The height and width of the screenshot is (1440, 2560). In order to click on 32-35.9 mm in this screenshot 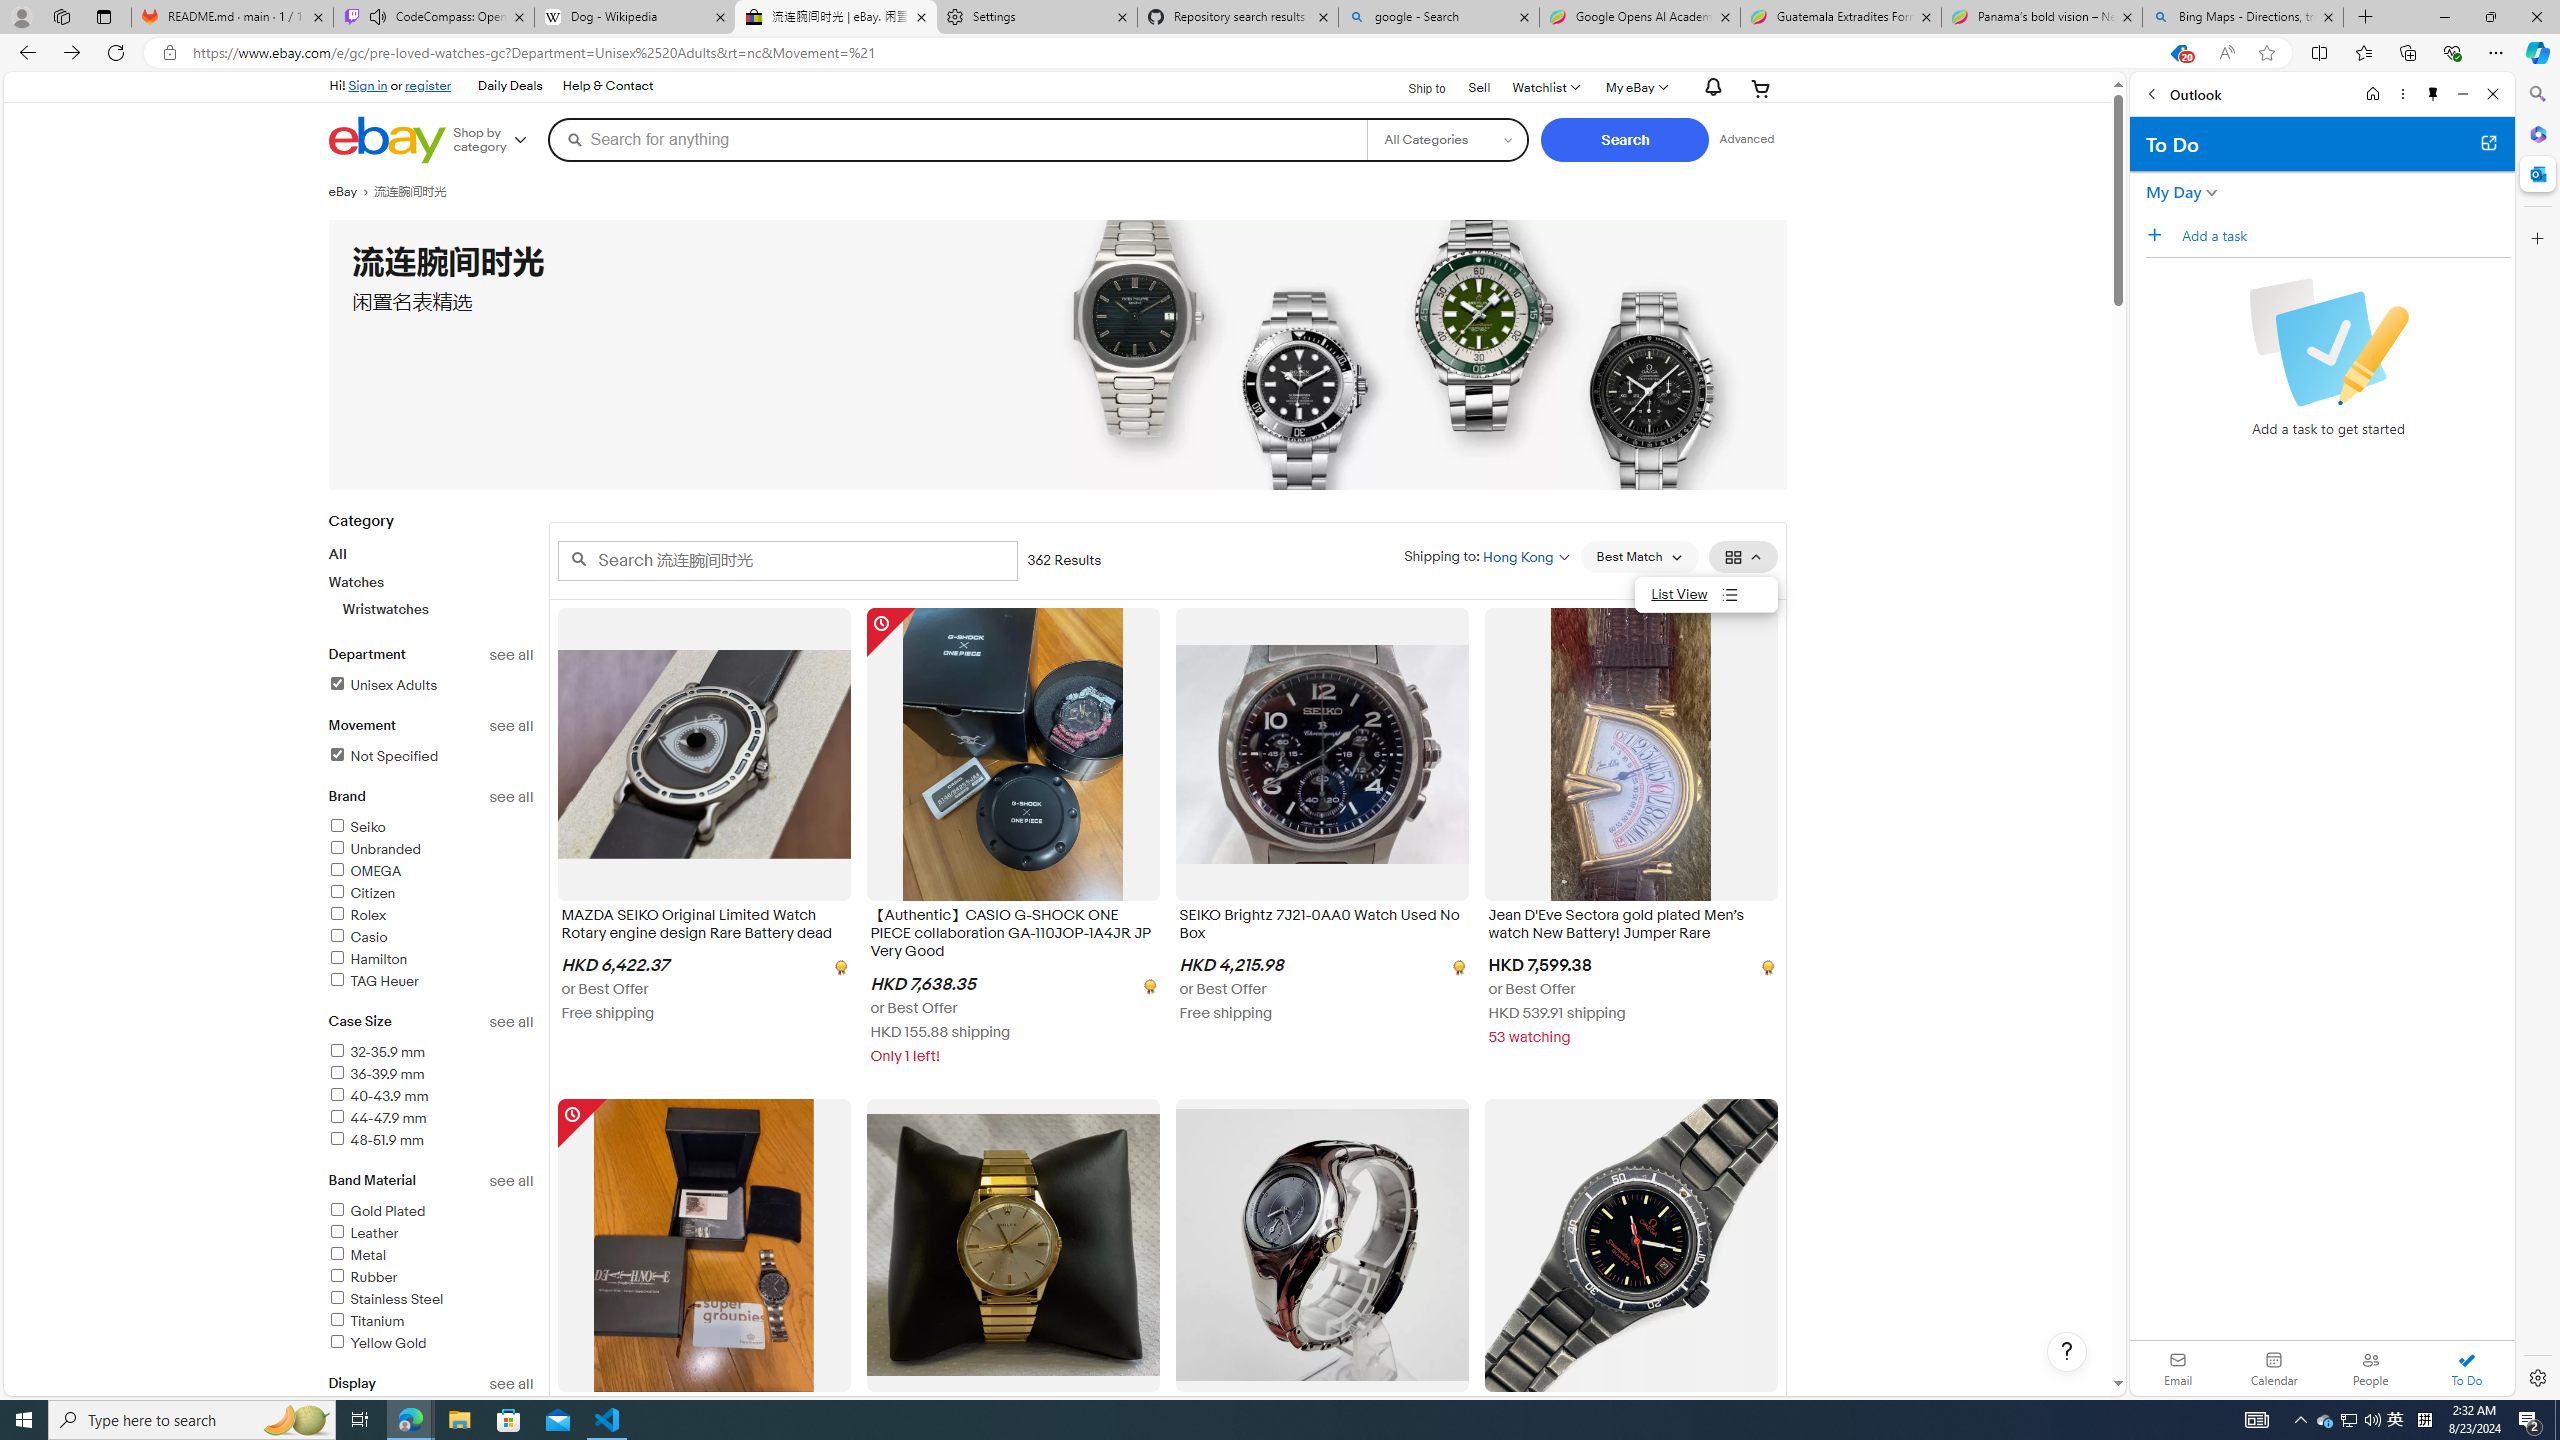, I will do `click(431, 1053)`.